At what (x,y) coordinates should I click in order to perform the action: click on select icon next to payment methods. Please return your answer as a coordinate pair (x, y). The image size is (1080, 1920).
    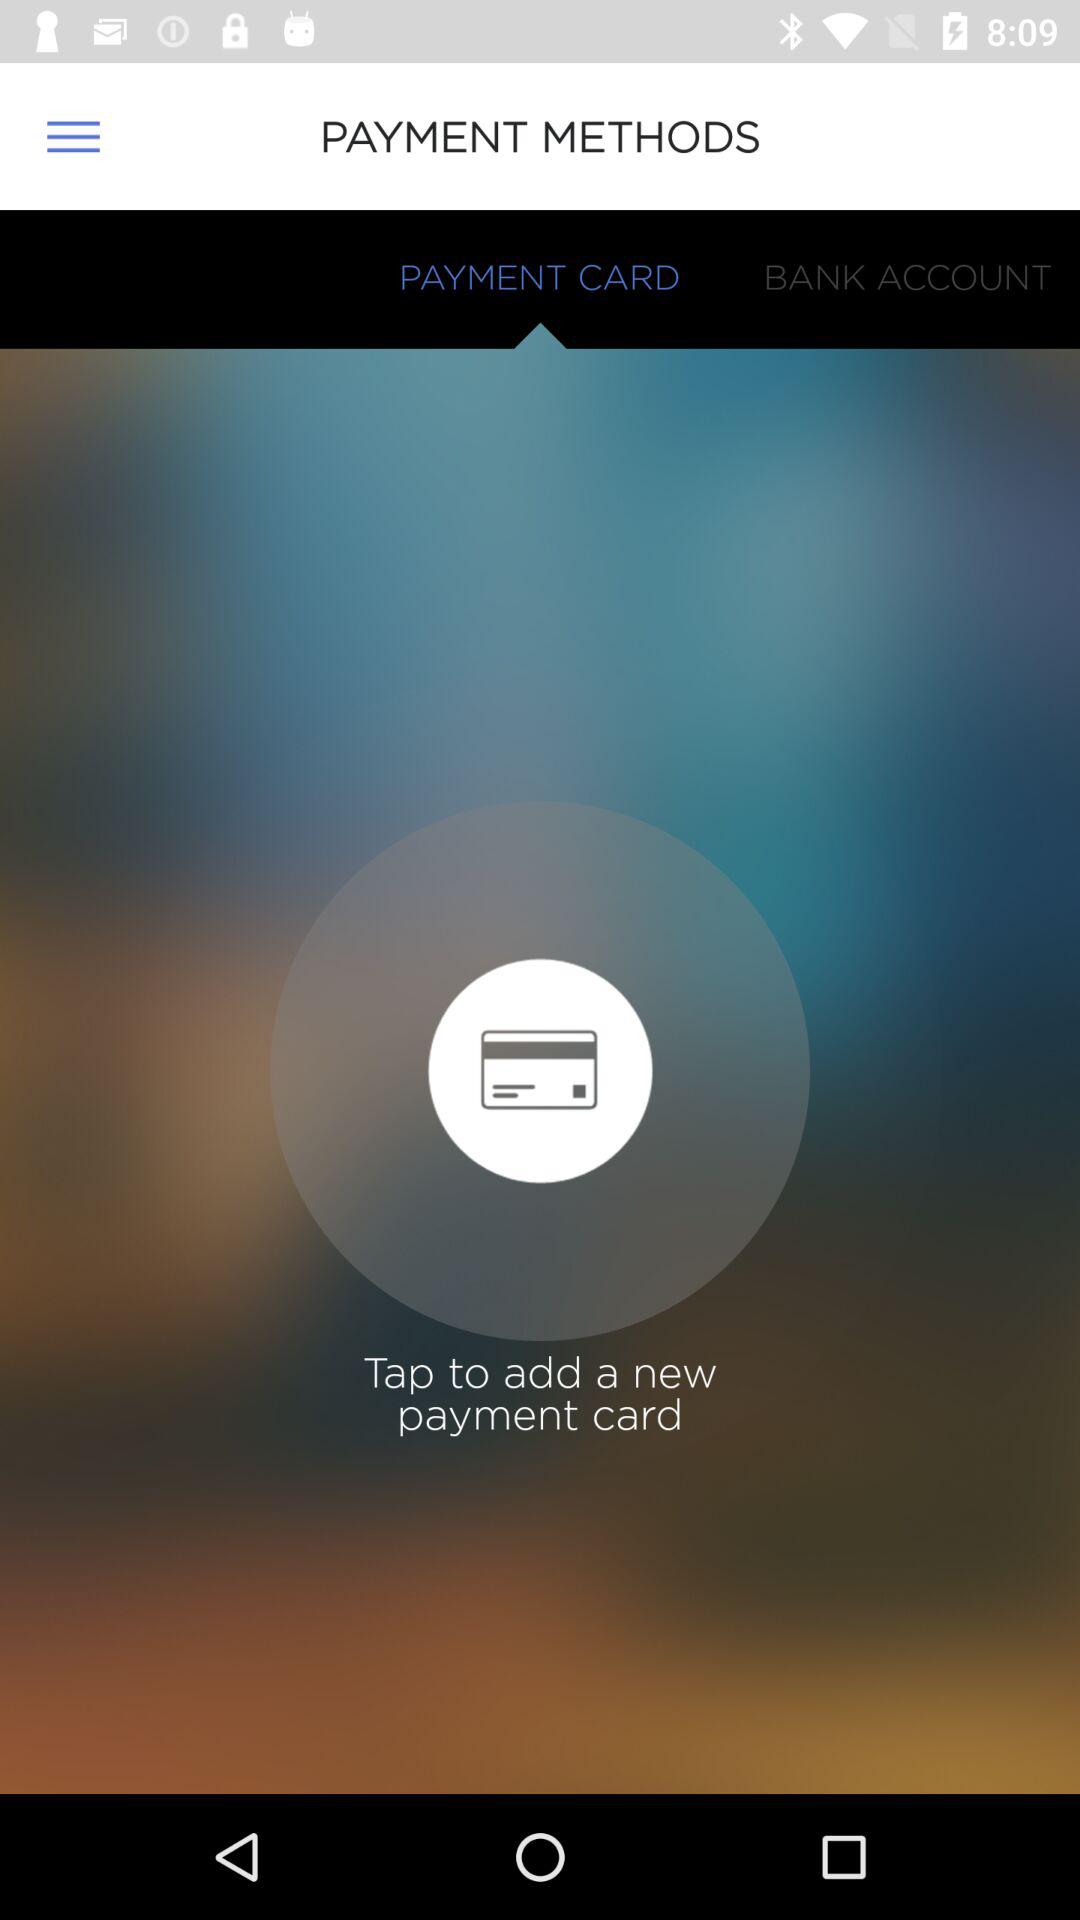
    Looking at the image, I should click on (73, 136).